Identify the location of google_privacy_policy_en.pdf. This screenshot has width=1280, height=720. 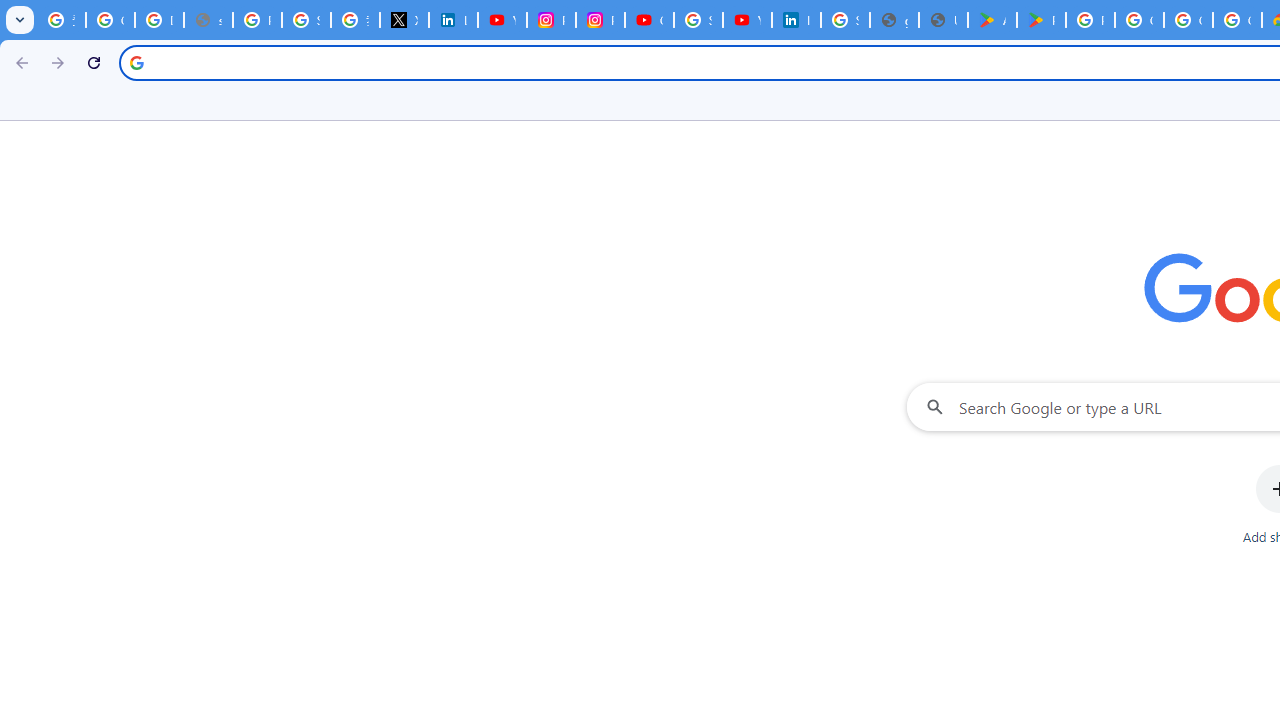
(894, 20).